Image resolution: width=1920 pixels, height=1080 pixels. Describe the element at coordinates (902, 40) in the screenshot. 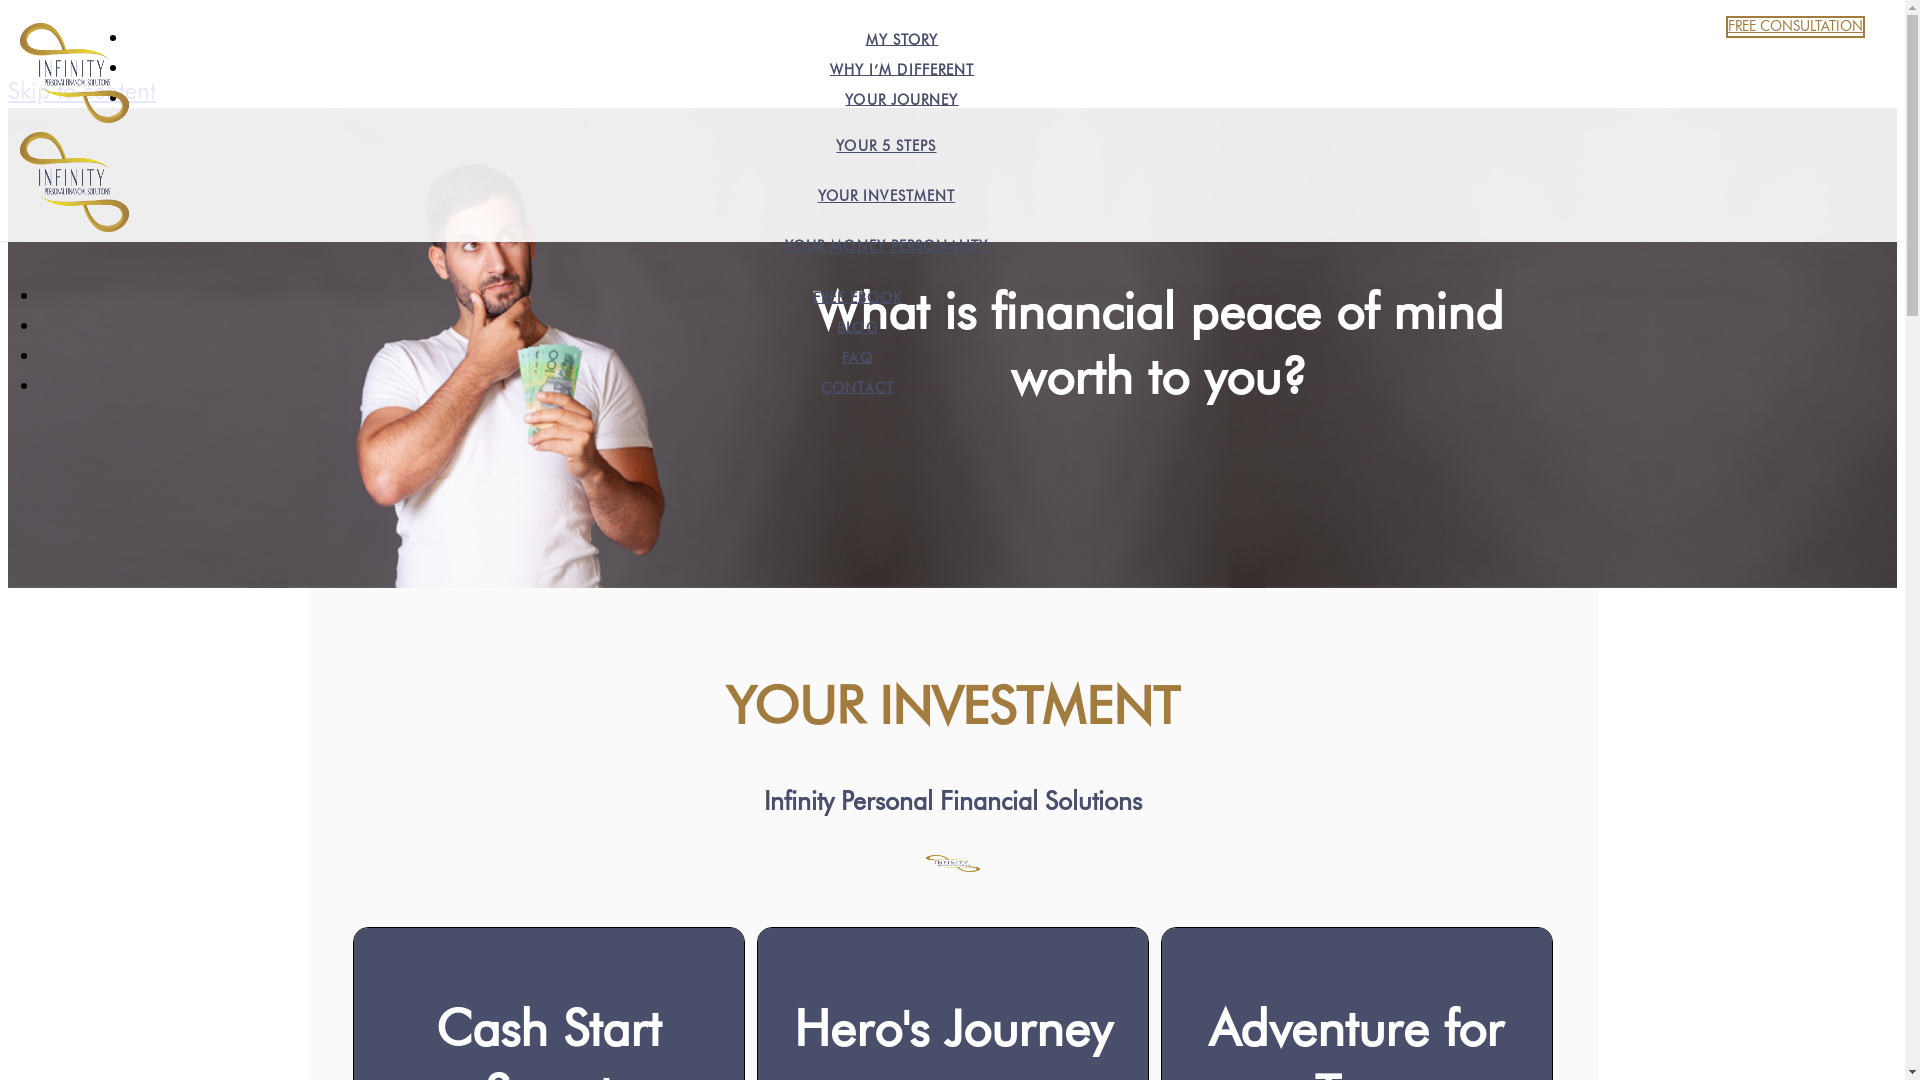

I see `MY STORY` at that location.